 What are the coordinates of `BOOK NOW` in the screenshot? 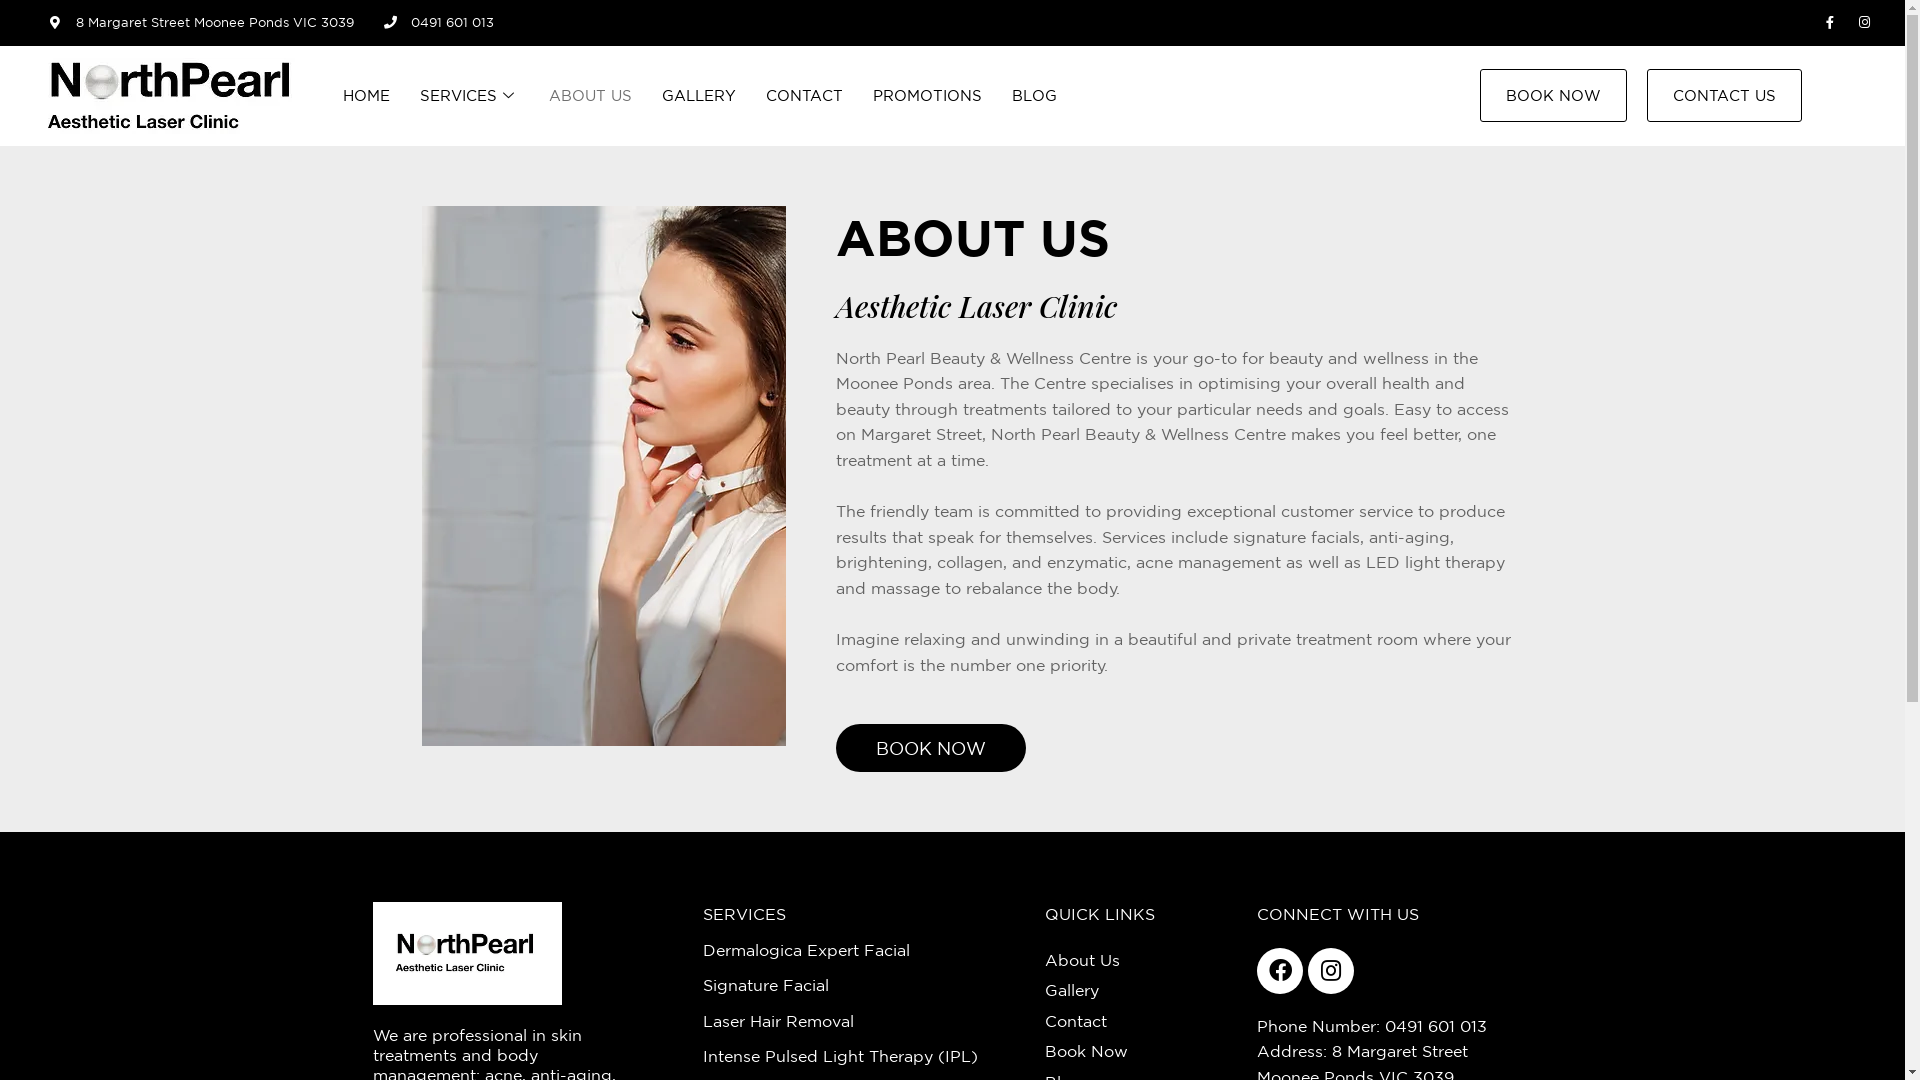 It's located at (1554, 96).